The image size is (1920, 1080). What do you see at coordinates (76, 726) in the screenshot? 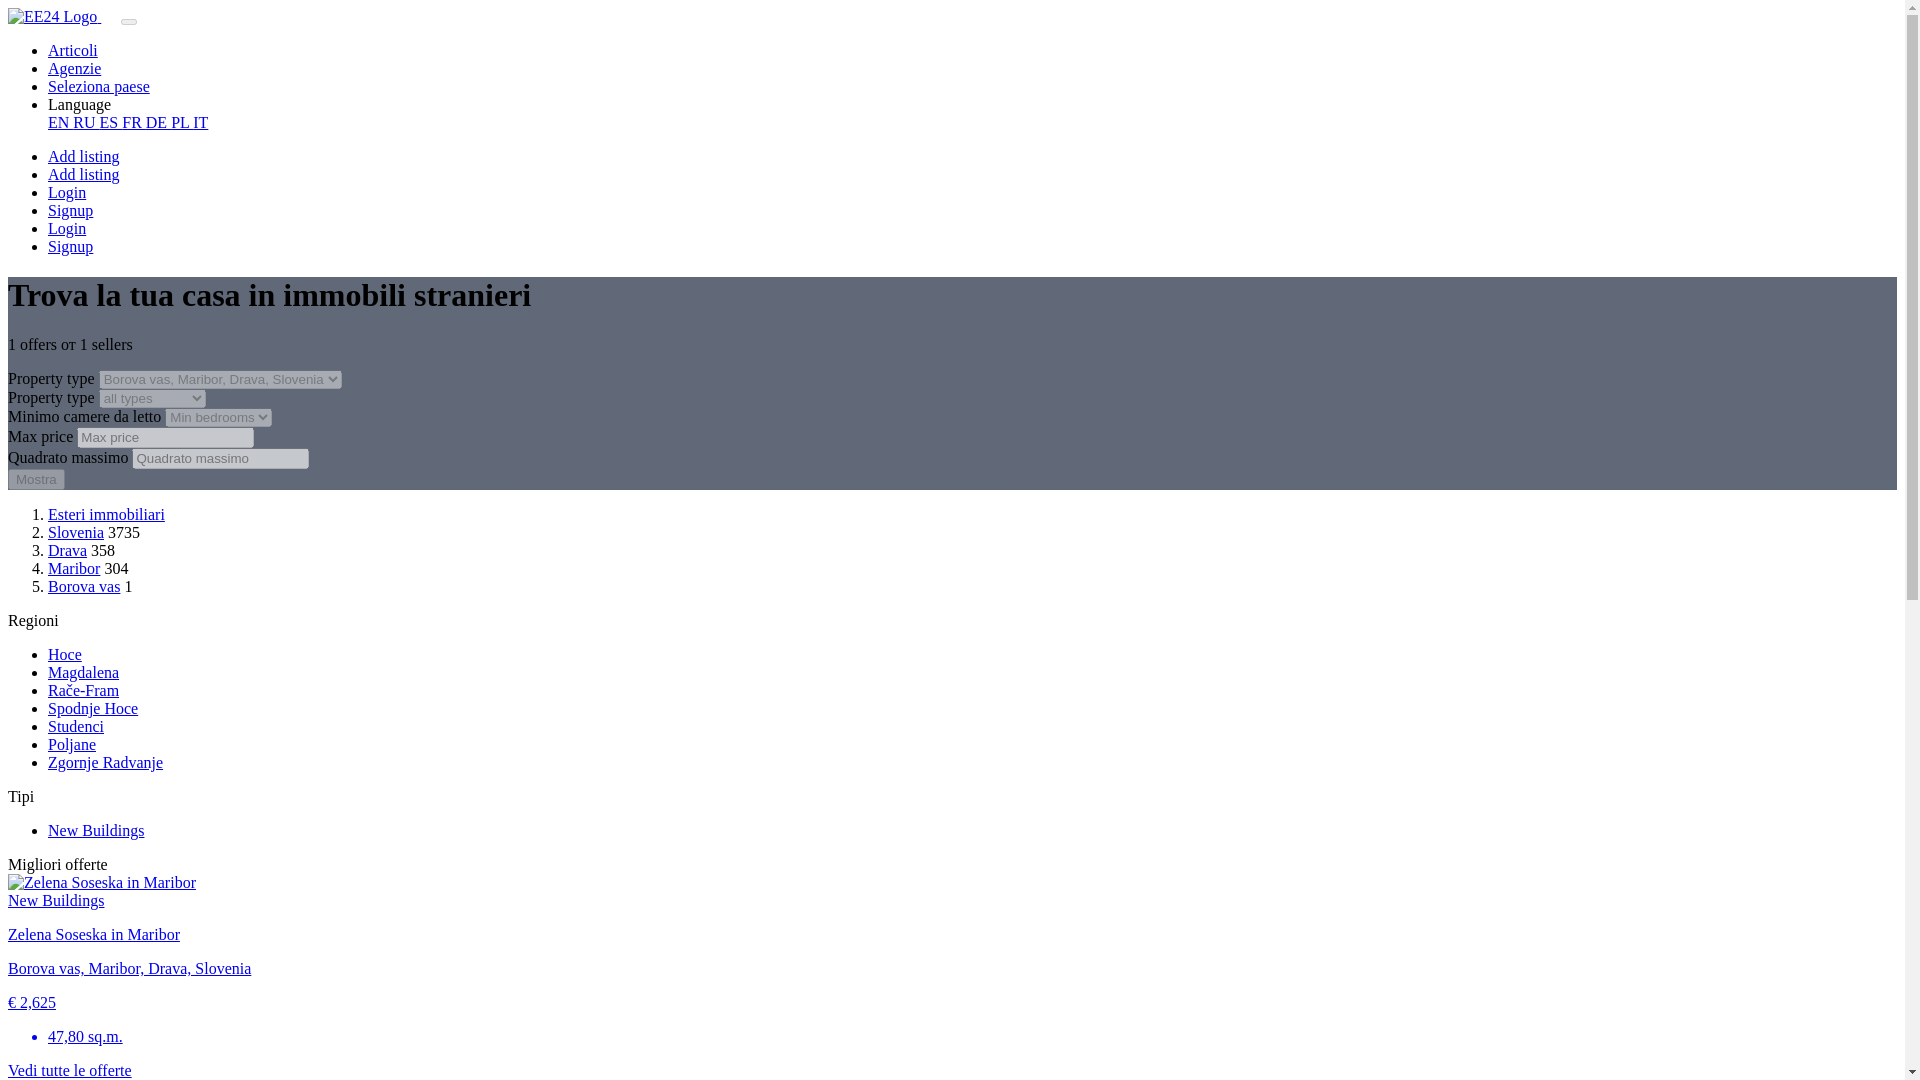
I see `Studenci` at bounding box center [76, 726].